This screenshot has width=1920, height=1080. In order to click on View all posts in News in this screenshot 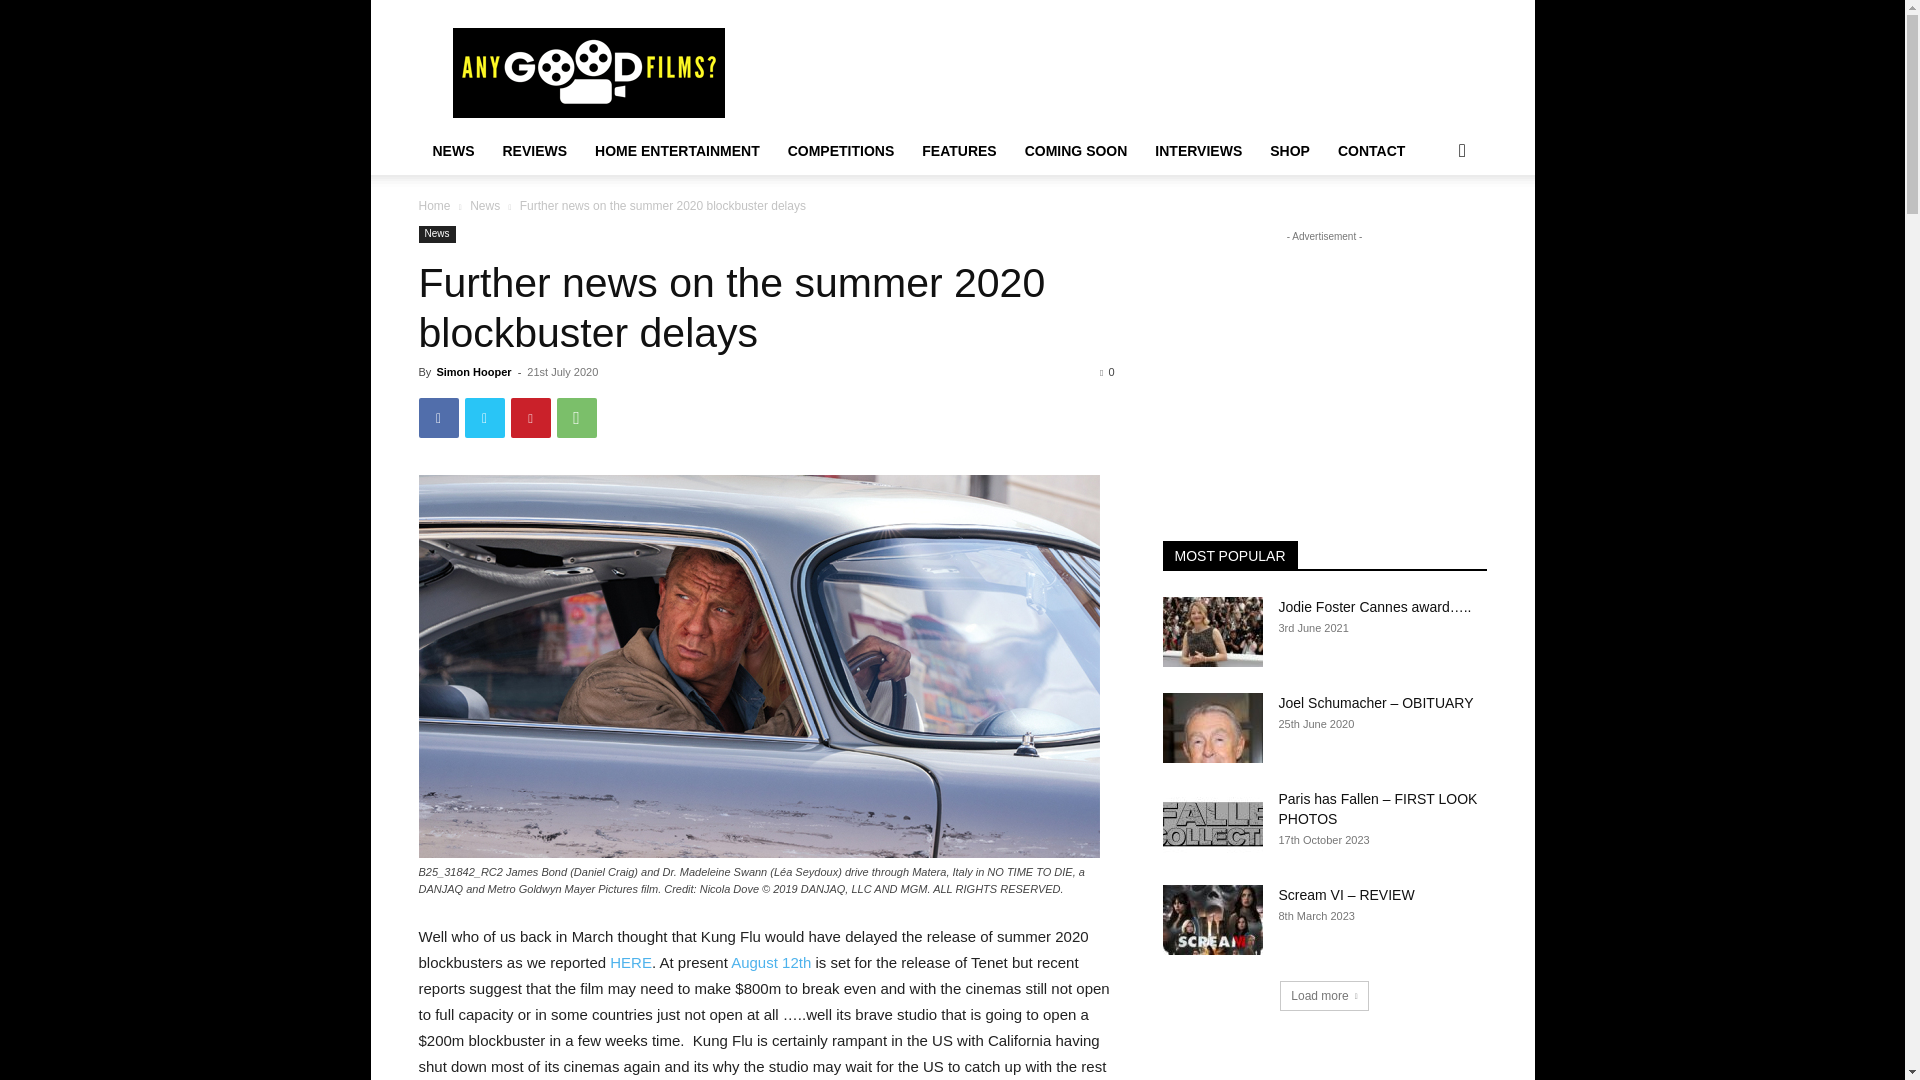, I will do `click(484, 205)`.